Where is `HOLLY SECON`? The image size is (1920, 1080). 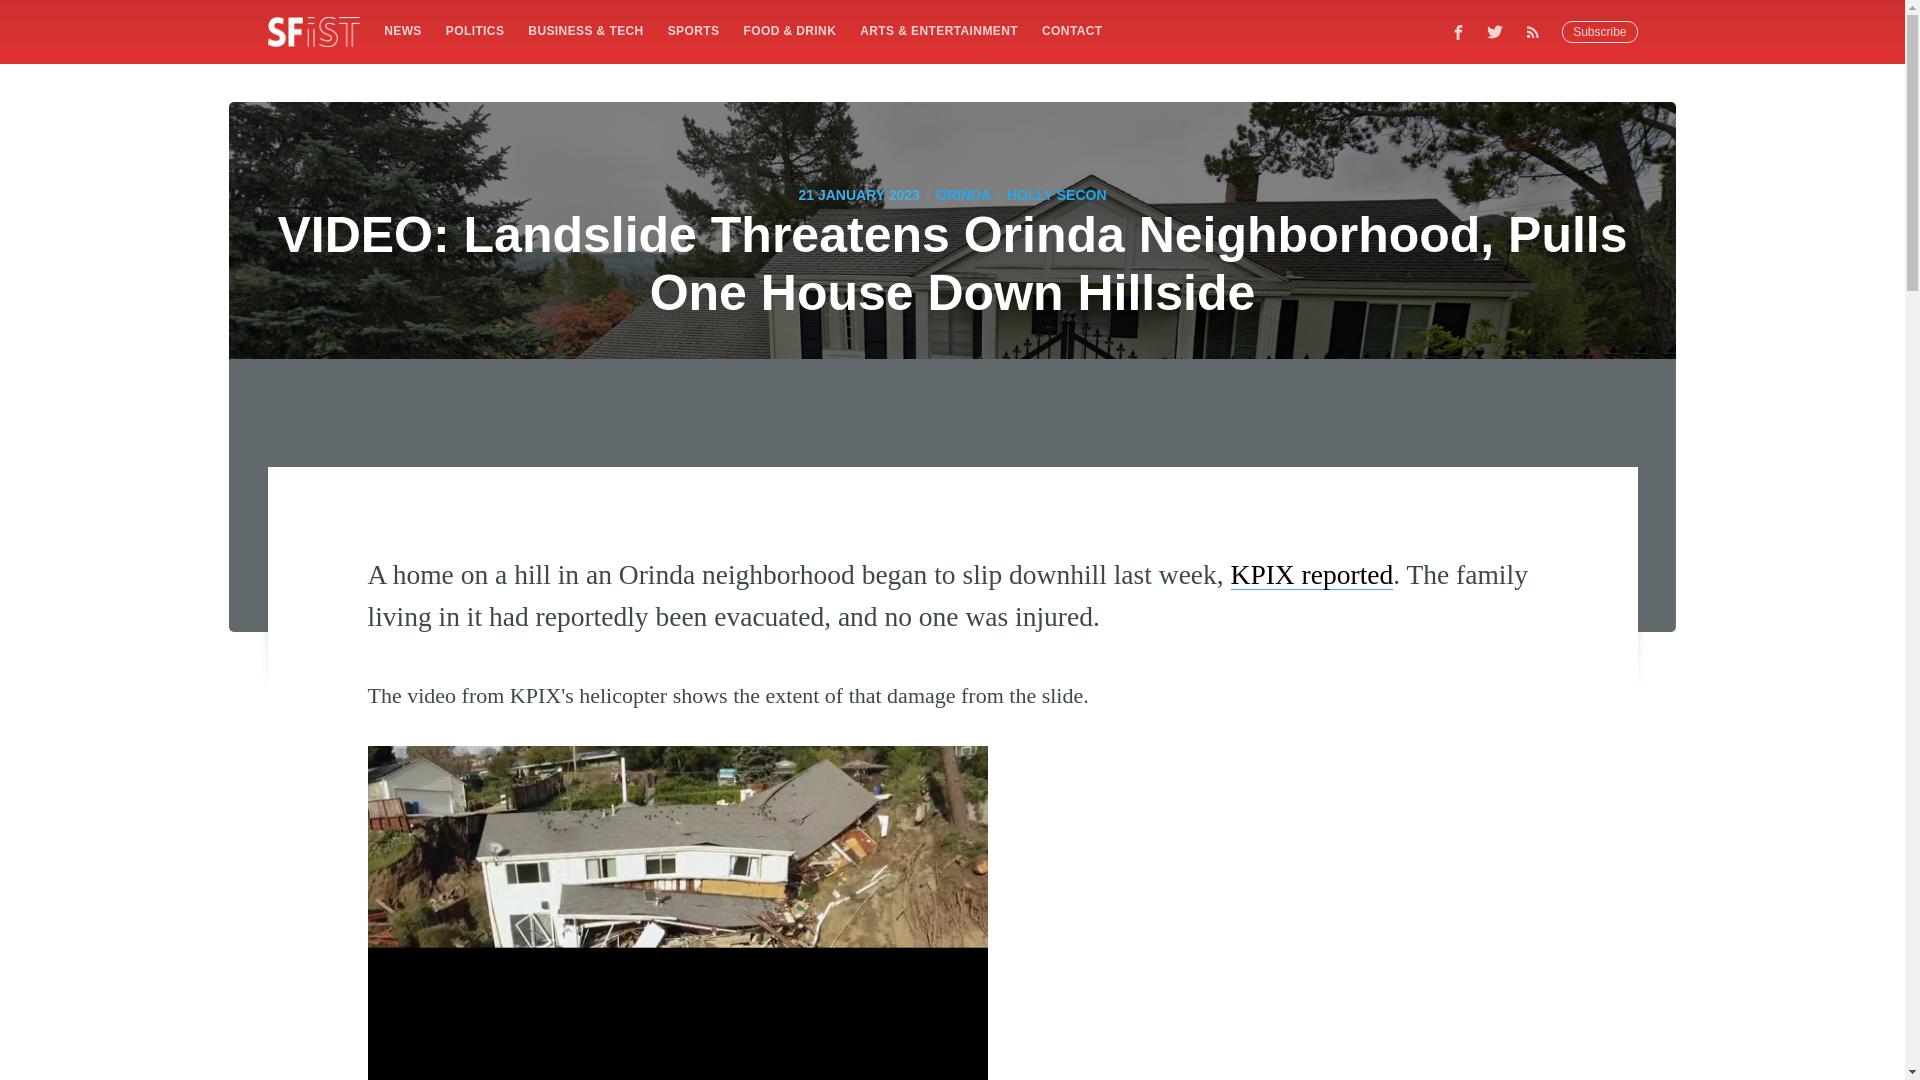
HOLLY SECON is located at coordinates (1056, 194).